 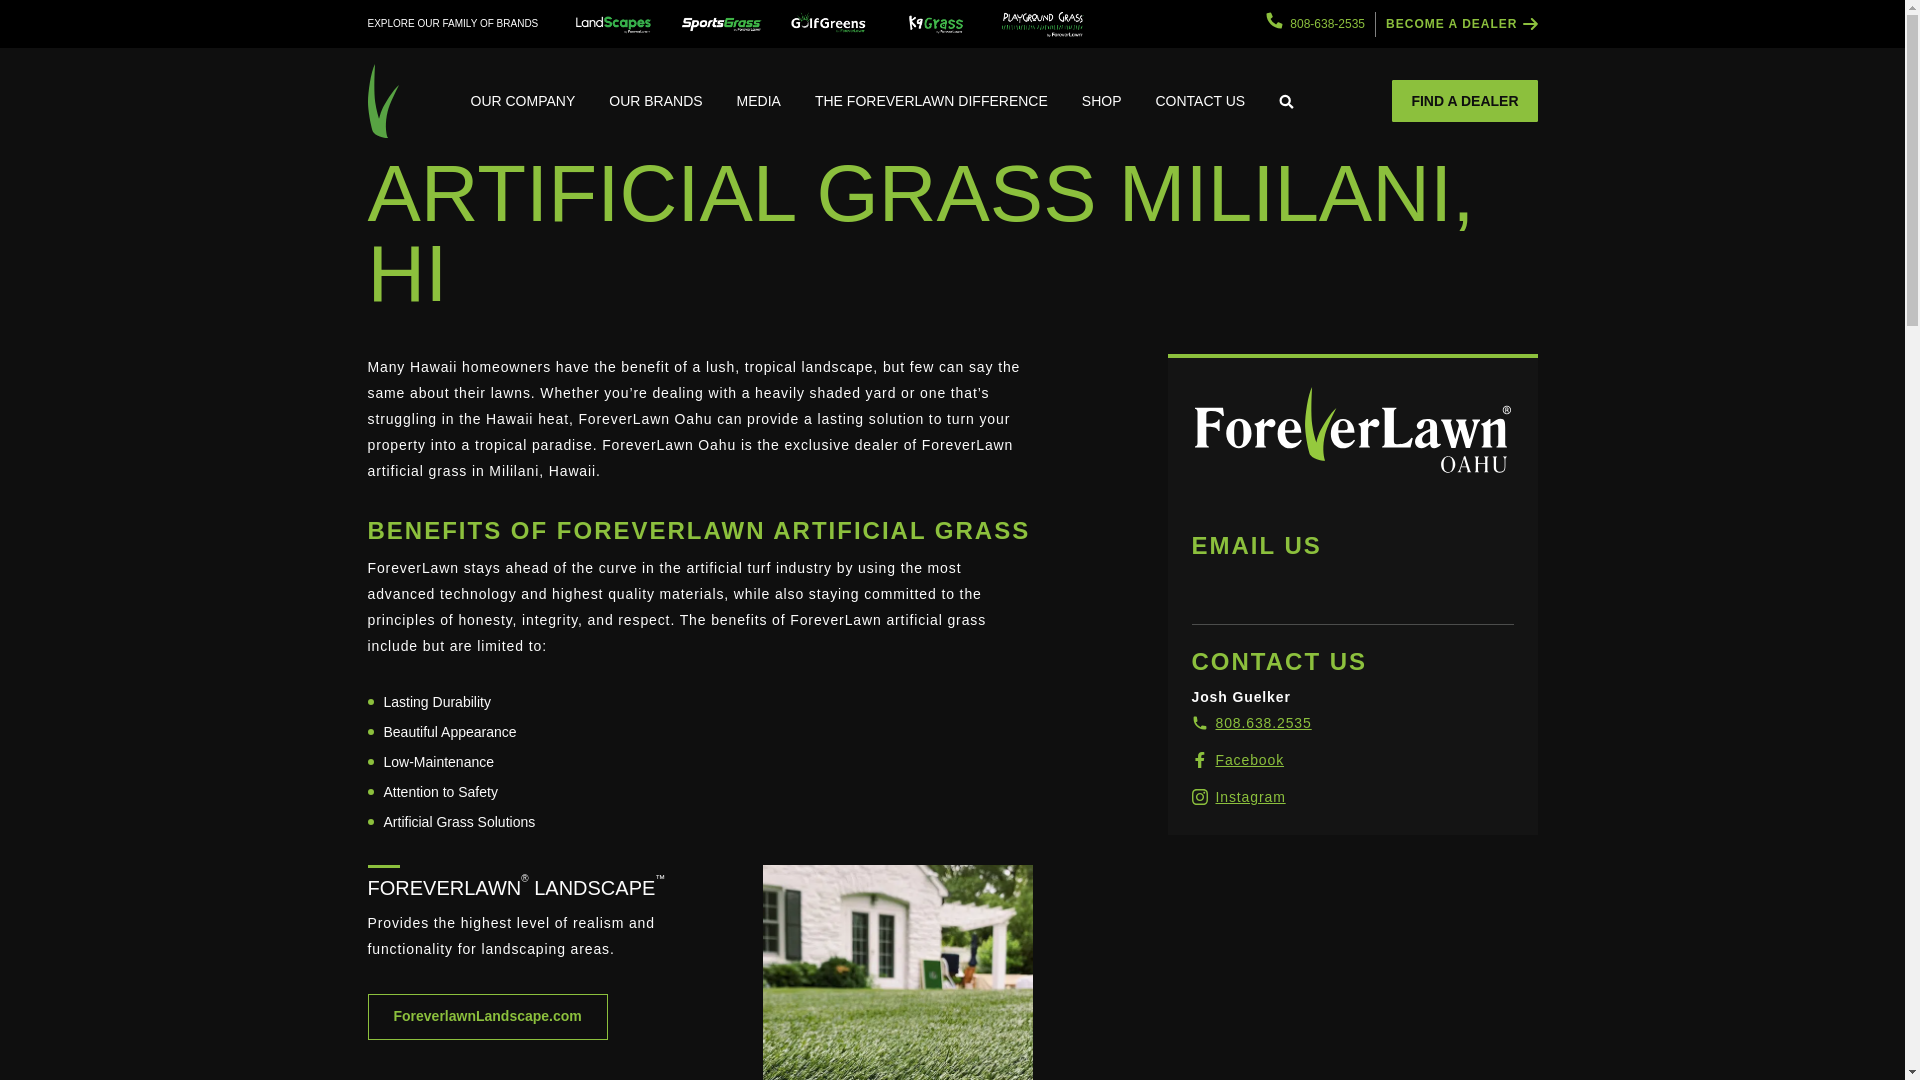 I want to click on MEDIA, so click(x=759, y=100).